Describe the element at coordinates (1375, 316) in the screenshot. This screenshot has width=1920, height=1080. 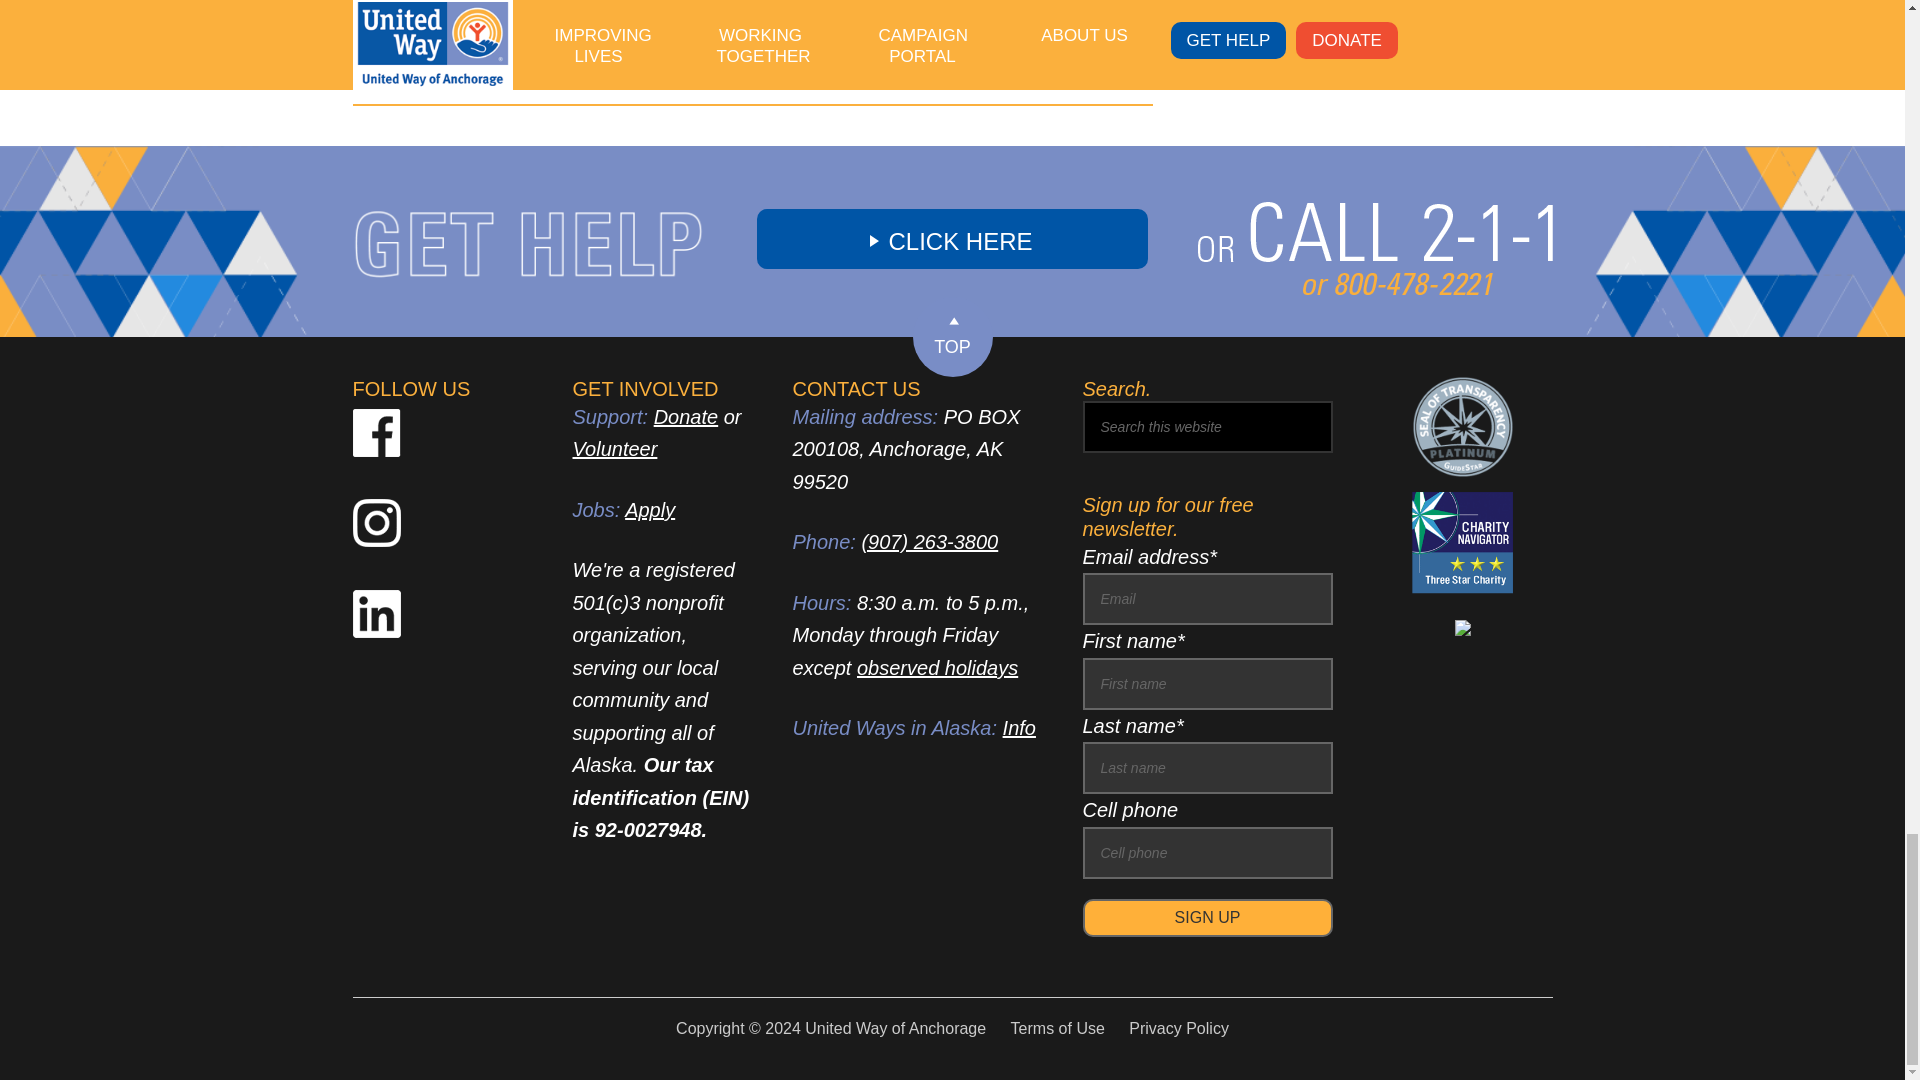
I see `Call to get help.` at that location.